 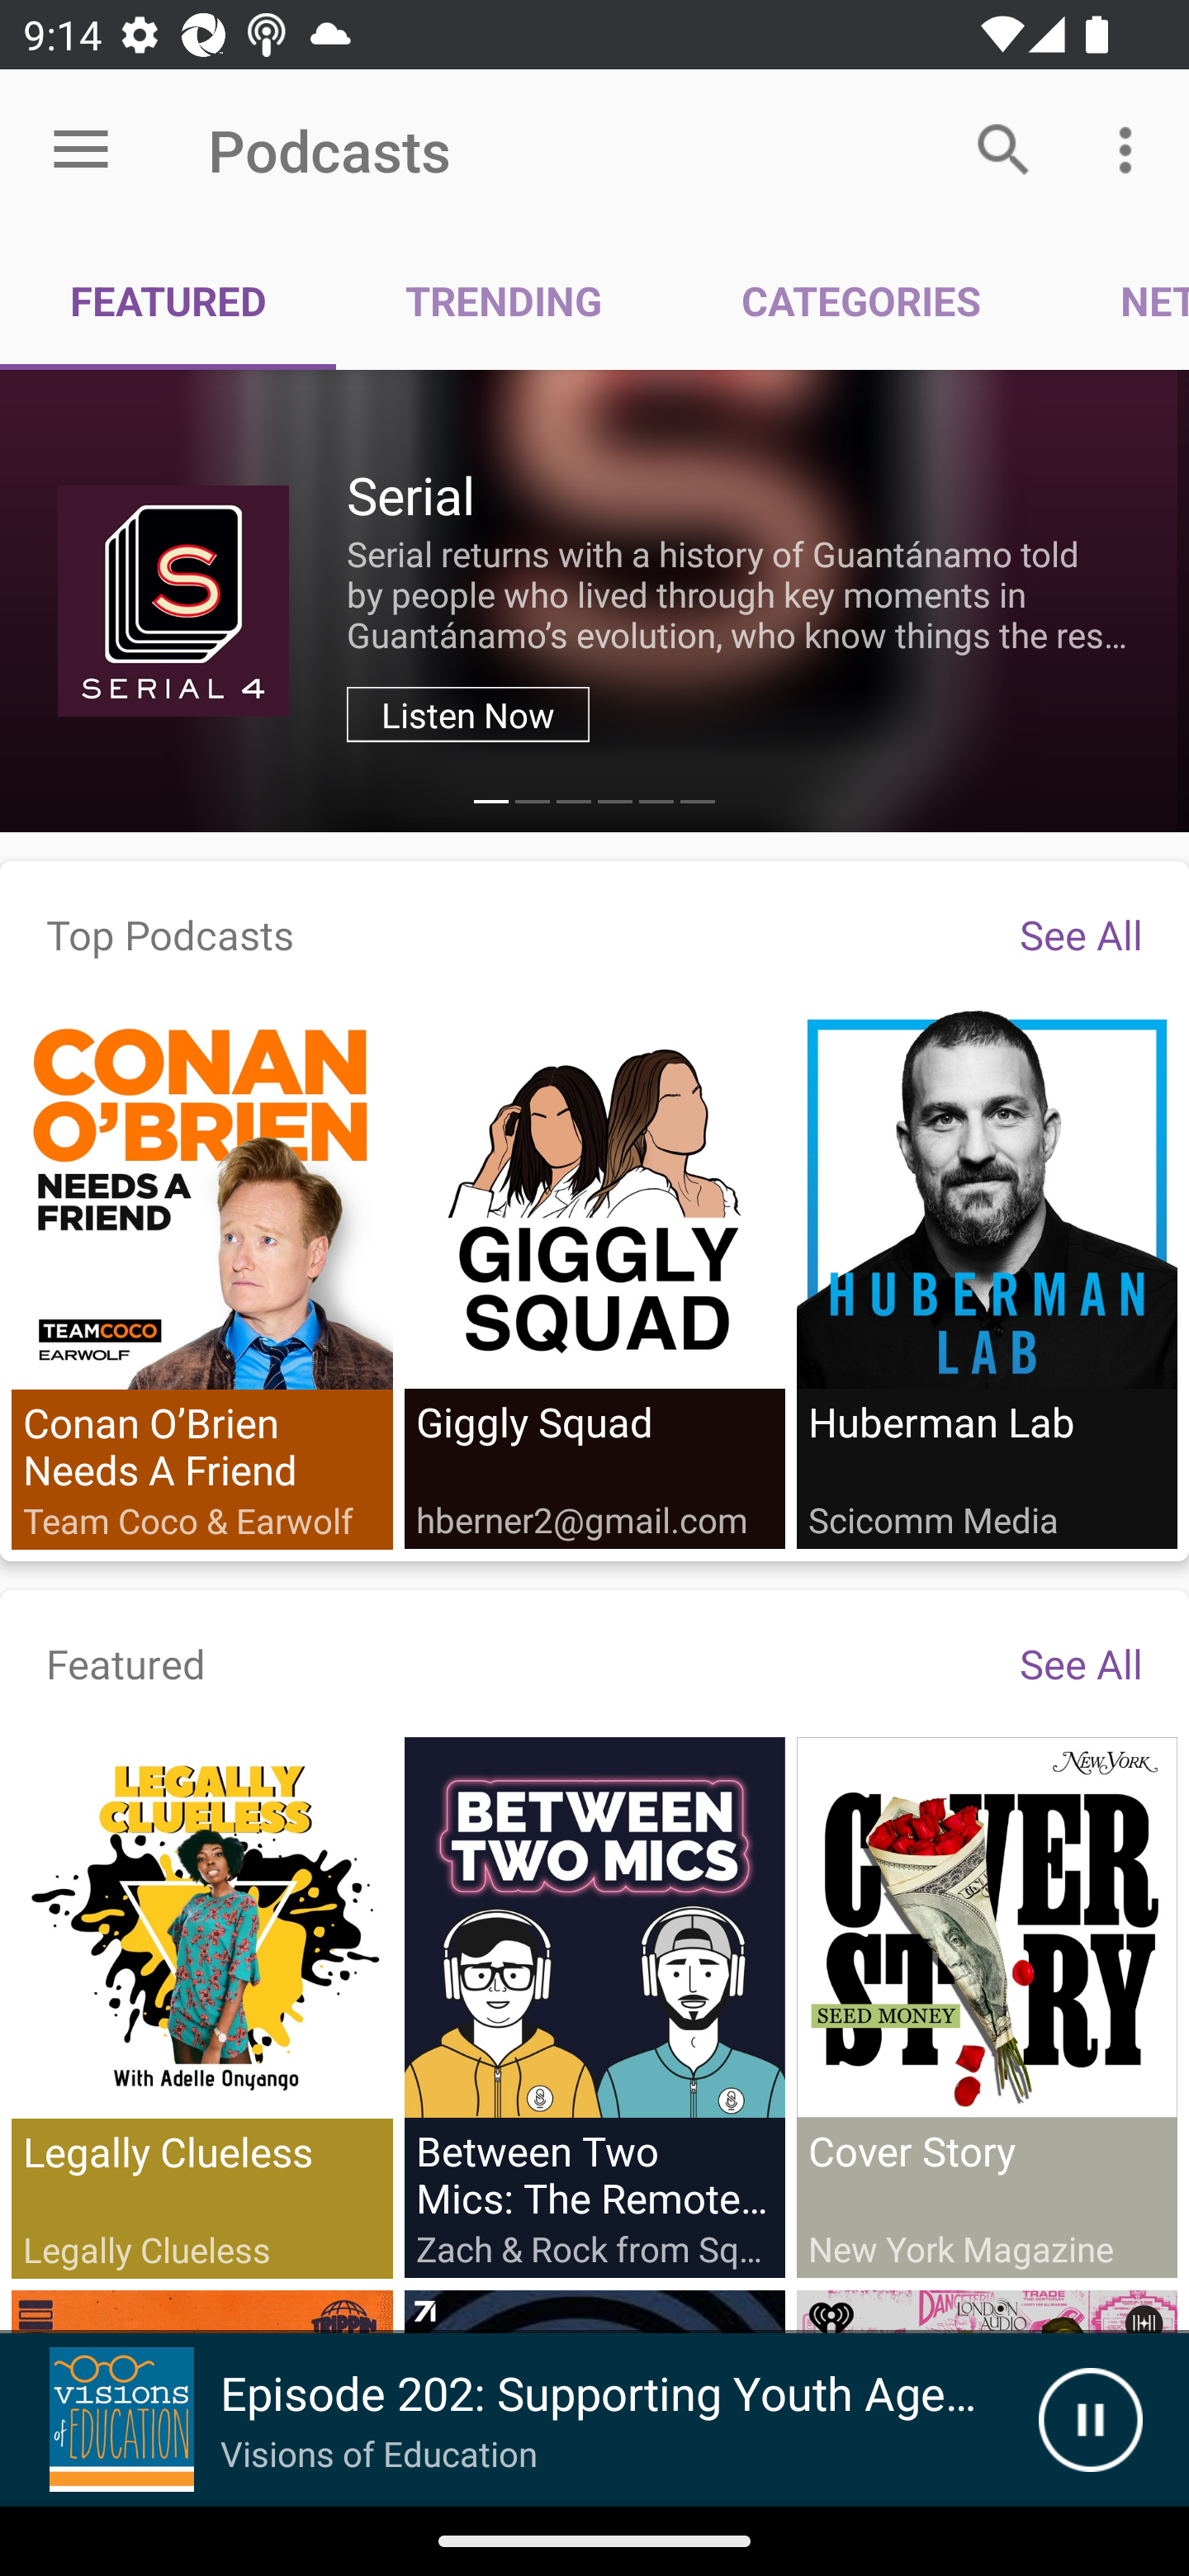 What do you see at coordinates (202, 2008) in the screenshot?
I see `Legally Clueless` at bounding box center [202, 2008].